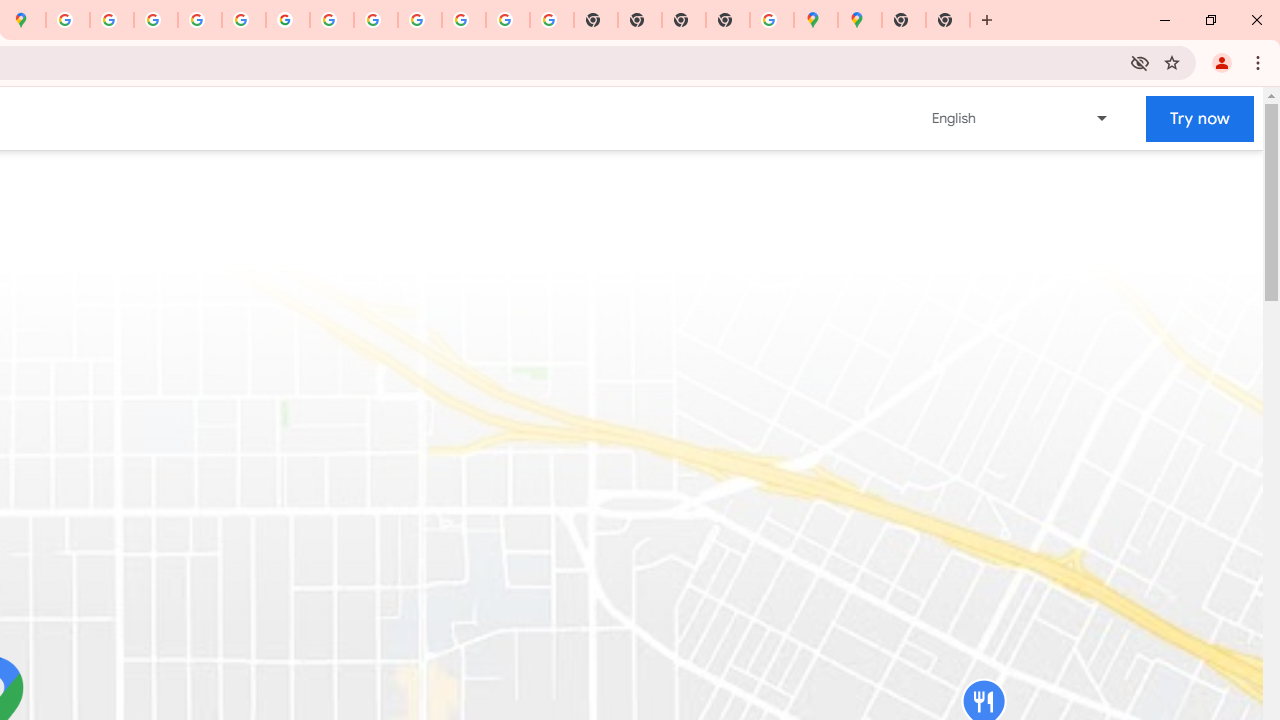 This screenshot has height=720, width=1280. What do you see at coordinates (199, 20) in the screenshot?
I see `Privacy Help Center - Policies Help` at bounding box center [199, 20].